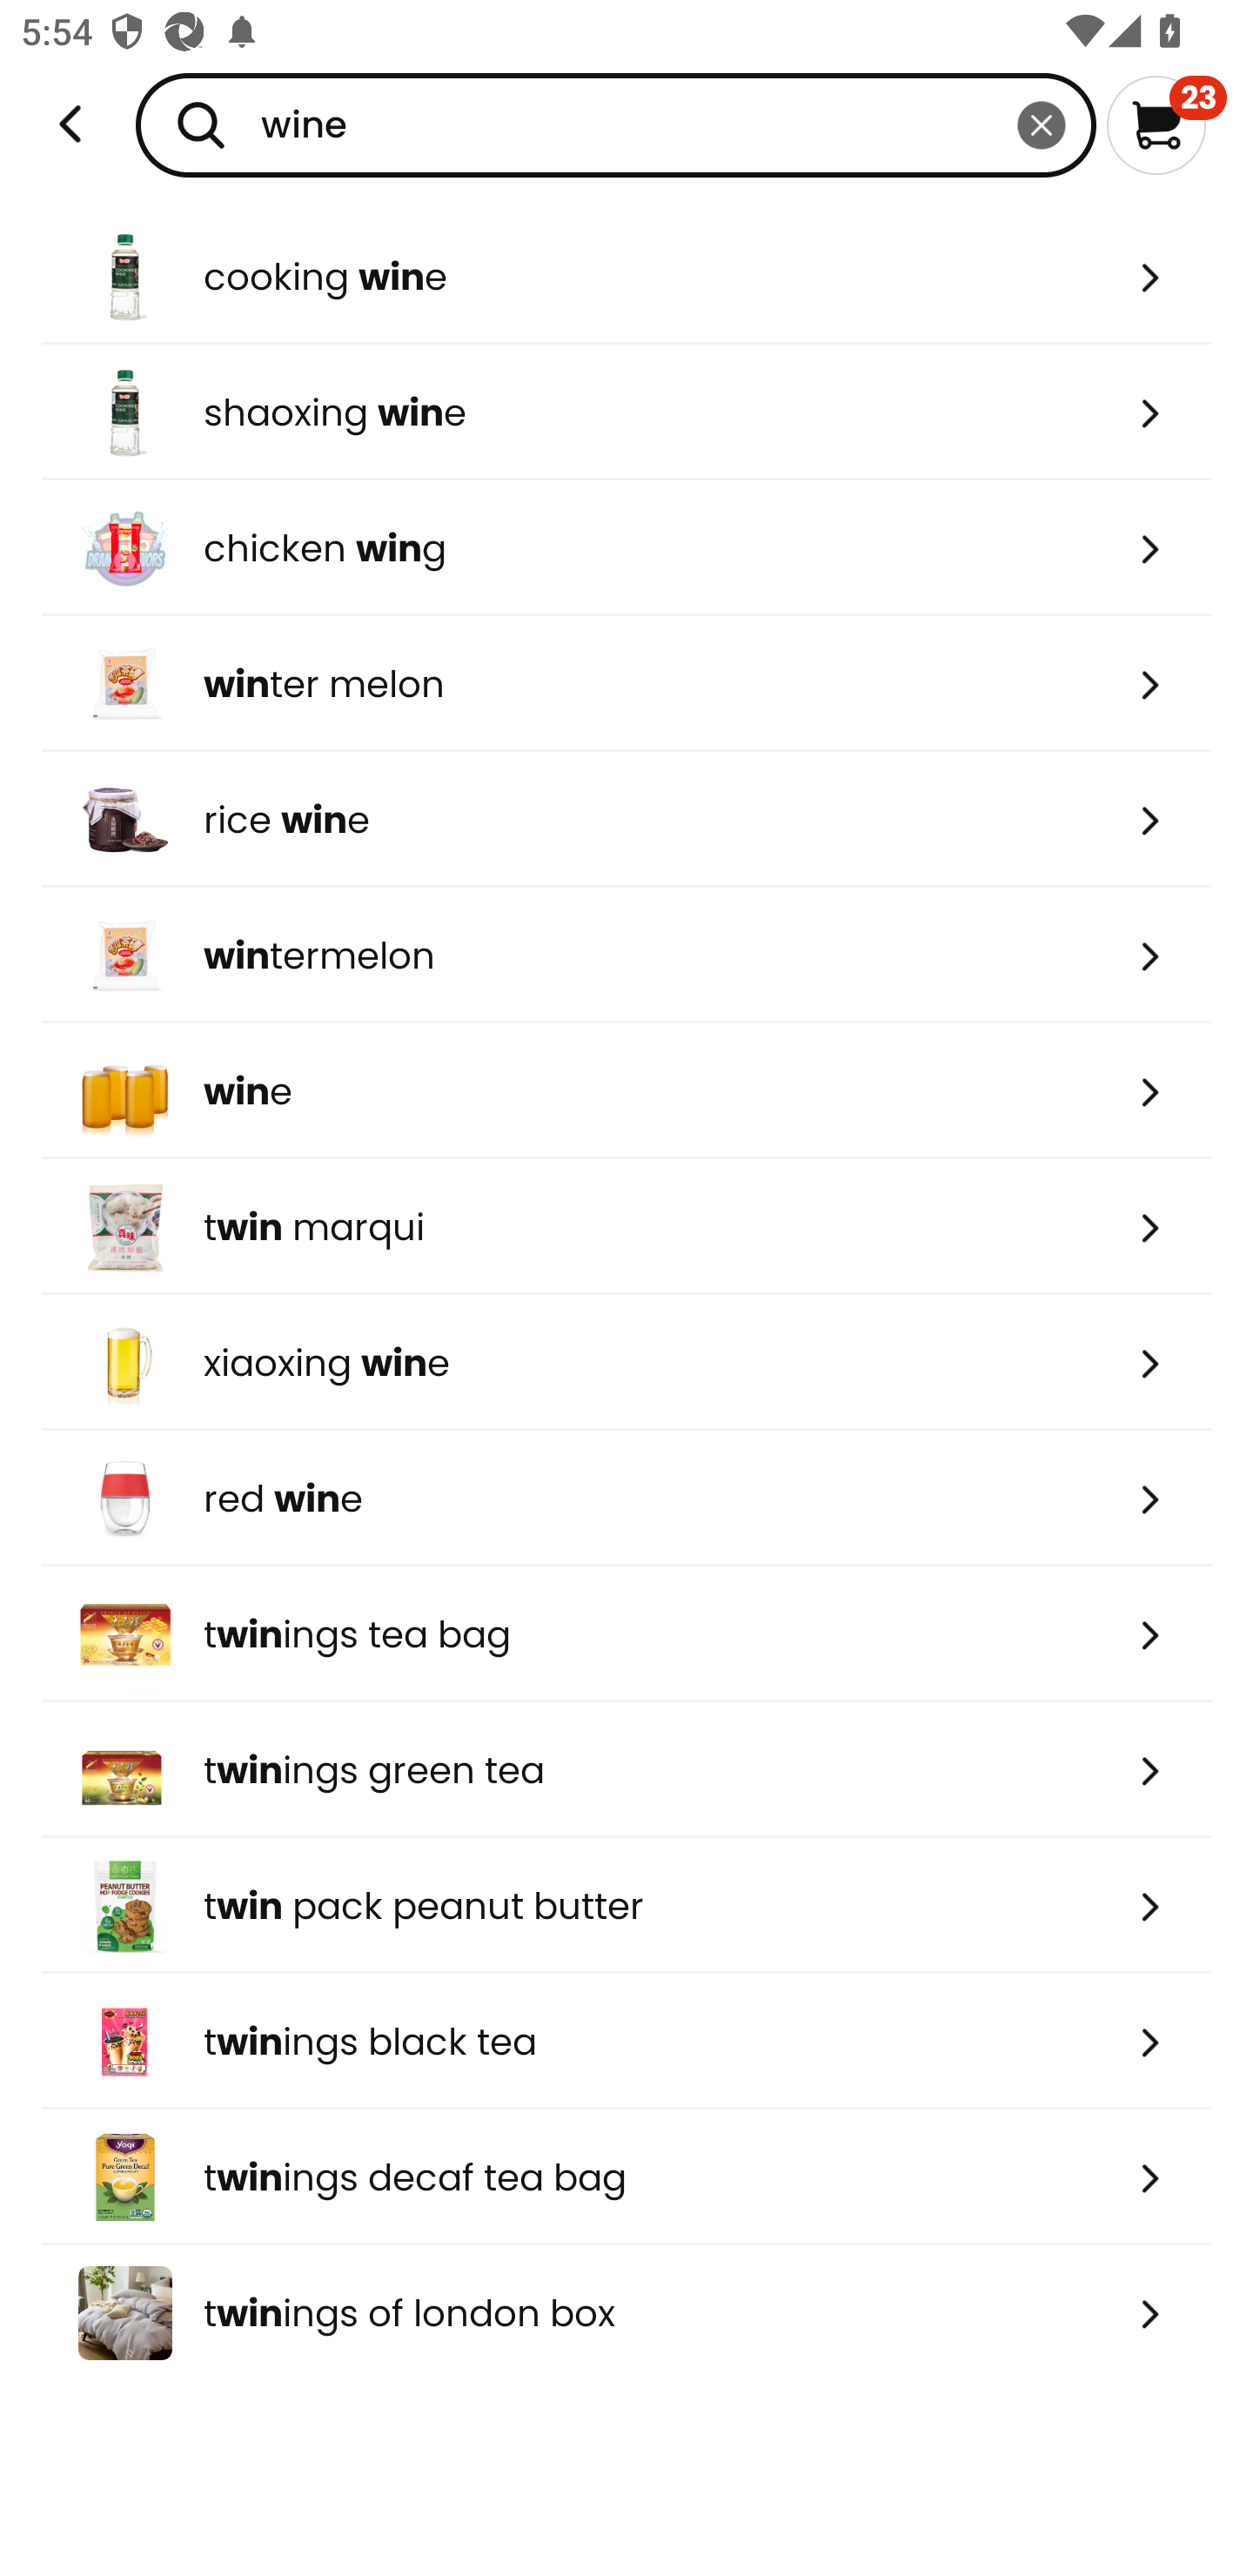 The width and height of the screenshot is (1253, 2576). Describe the element at coordinates (626, 1227) in the screenshot. I see `twin marqui` at that location.